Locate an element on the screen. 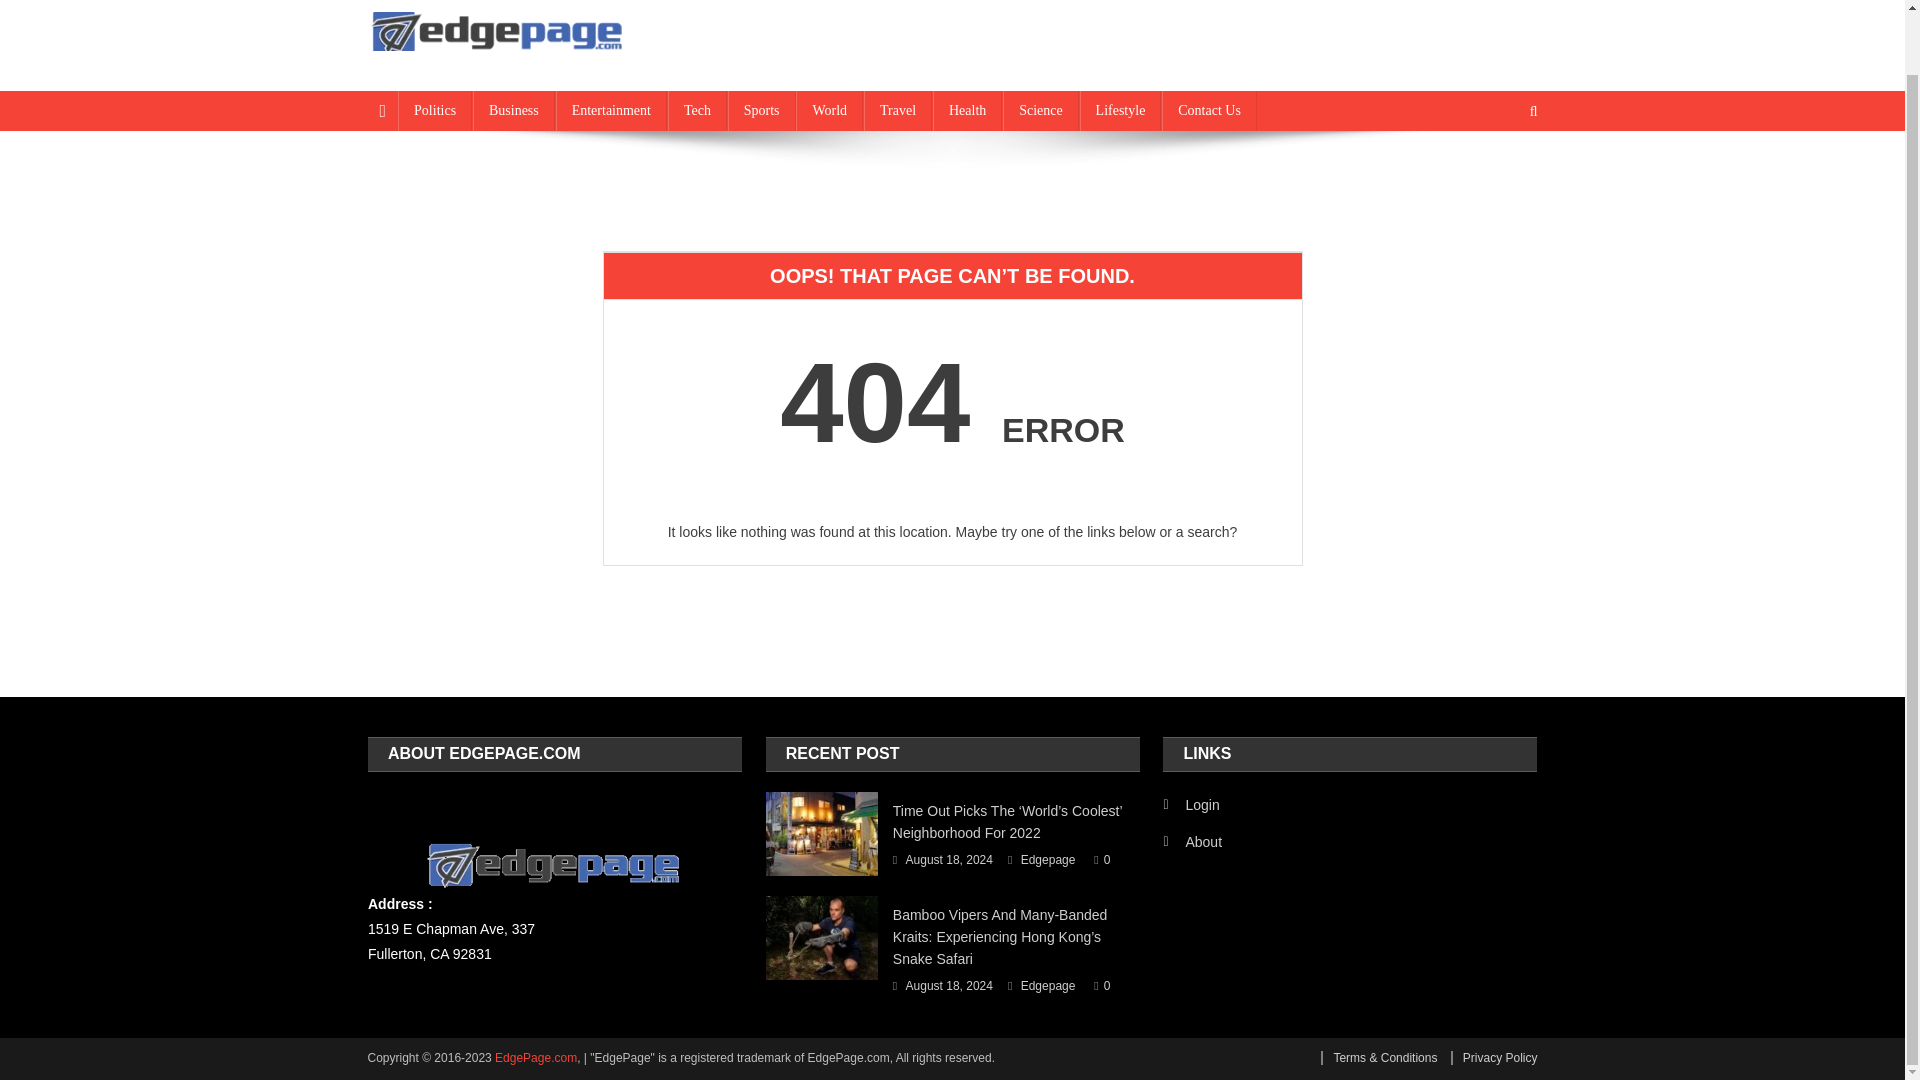 Image resolution: width=1920 pixels, height=1080 pixels. Privacy Policy is located at coordinates (1494, 1057).